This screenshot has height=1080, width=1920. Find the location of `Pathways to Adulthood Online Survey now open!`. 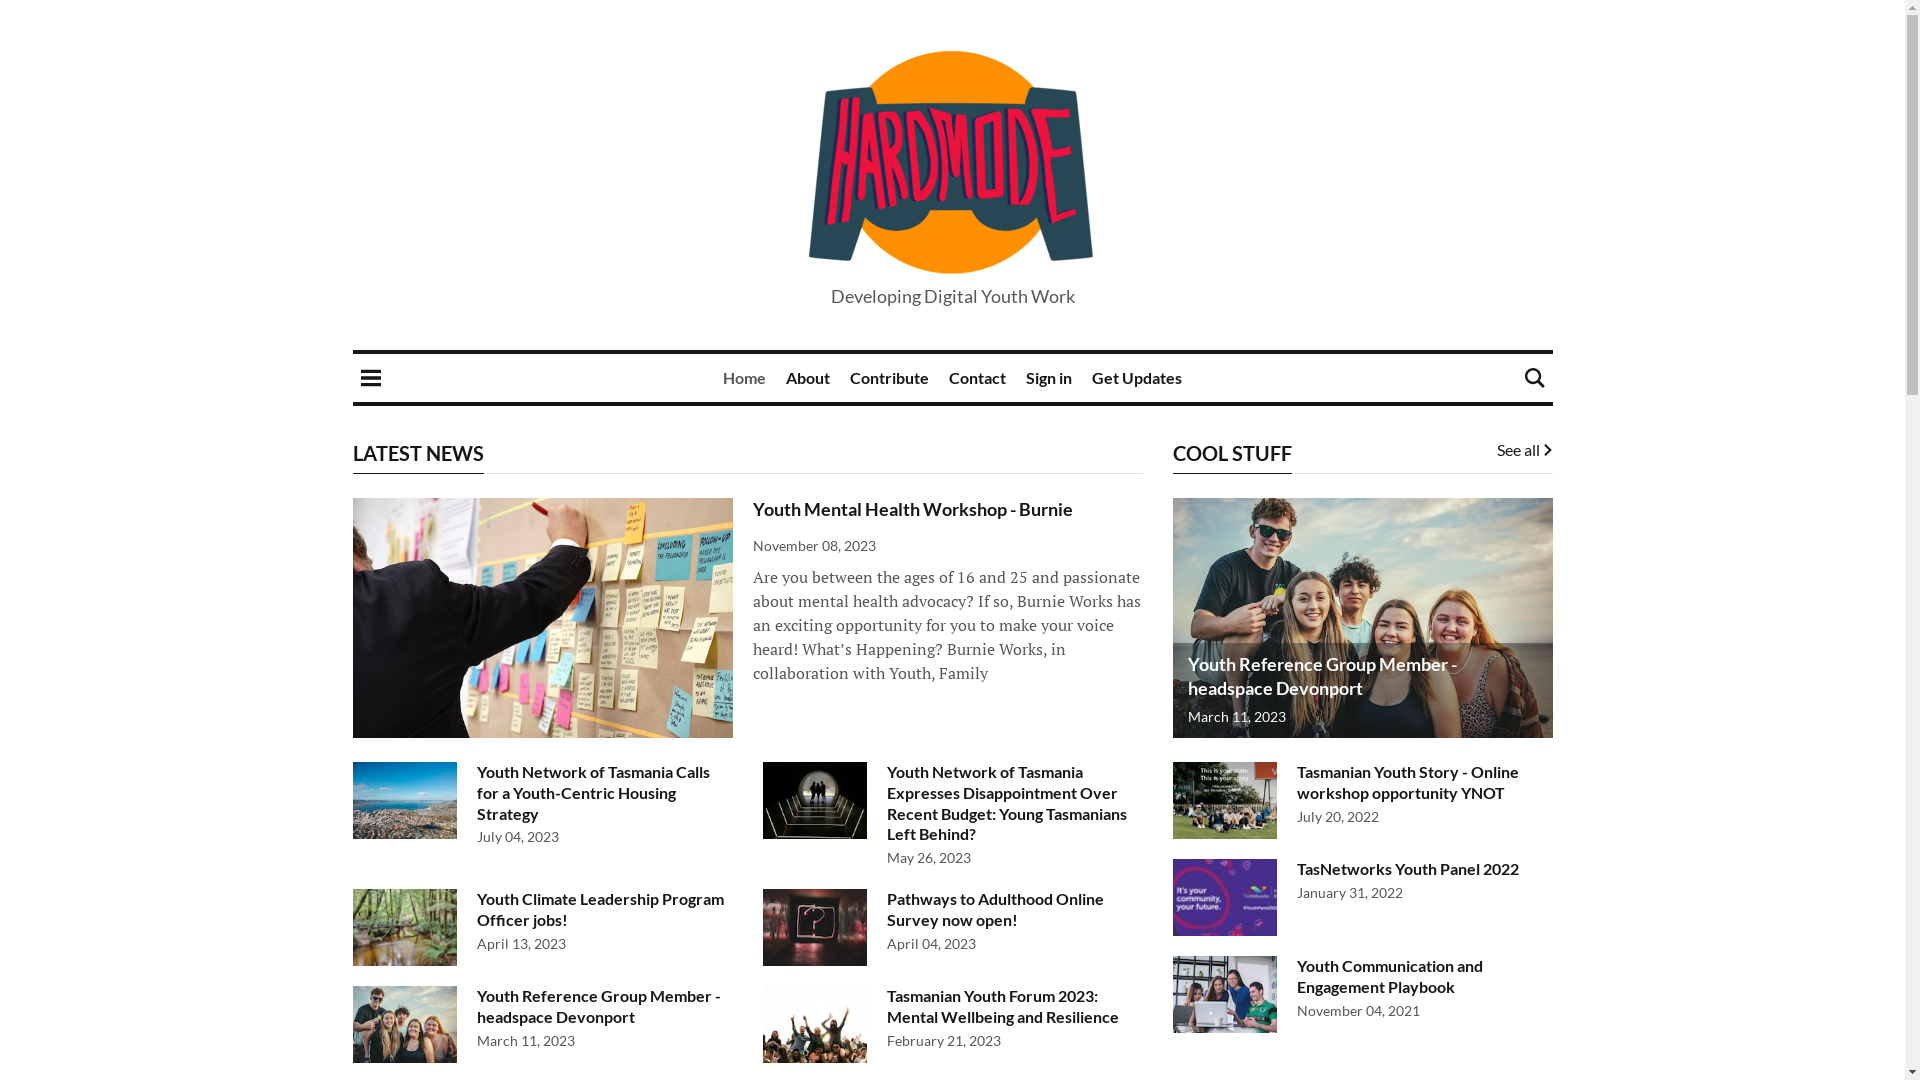

Pathways to Adulthood Online Survey now open! is located at coordinates (994, 909).